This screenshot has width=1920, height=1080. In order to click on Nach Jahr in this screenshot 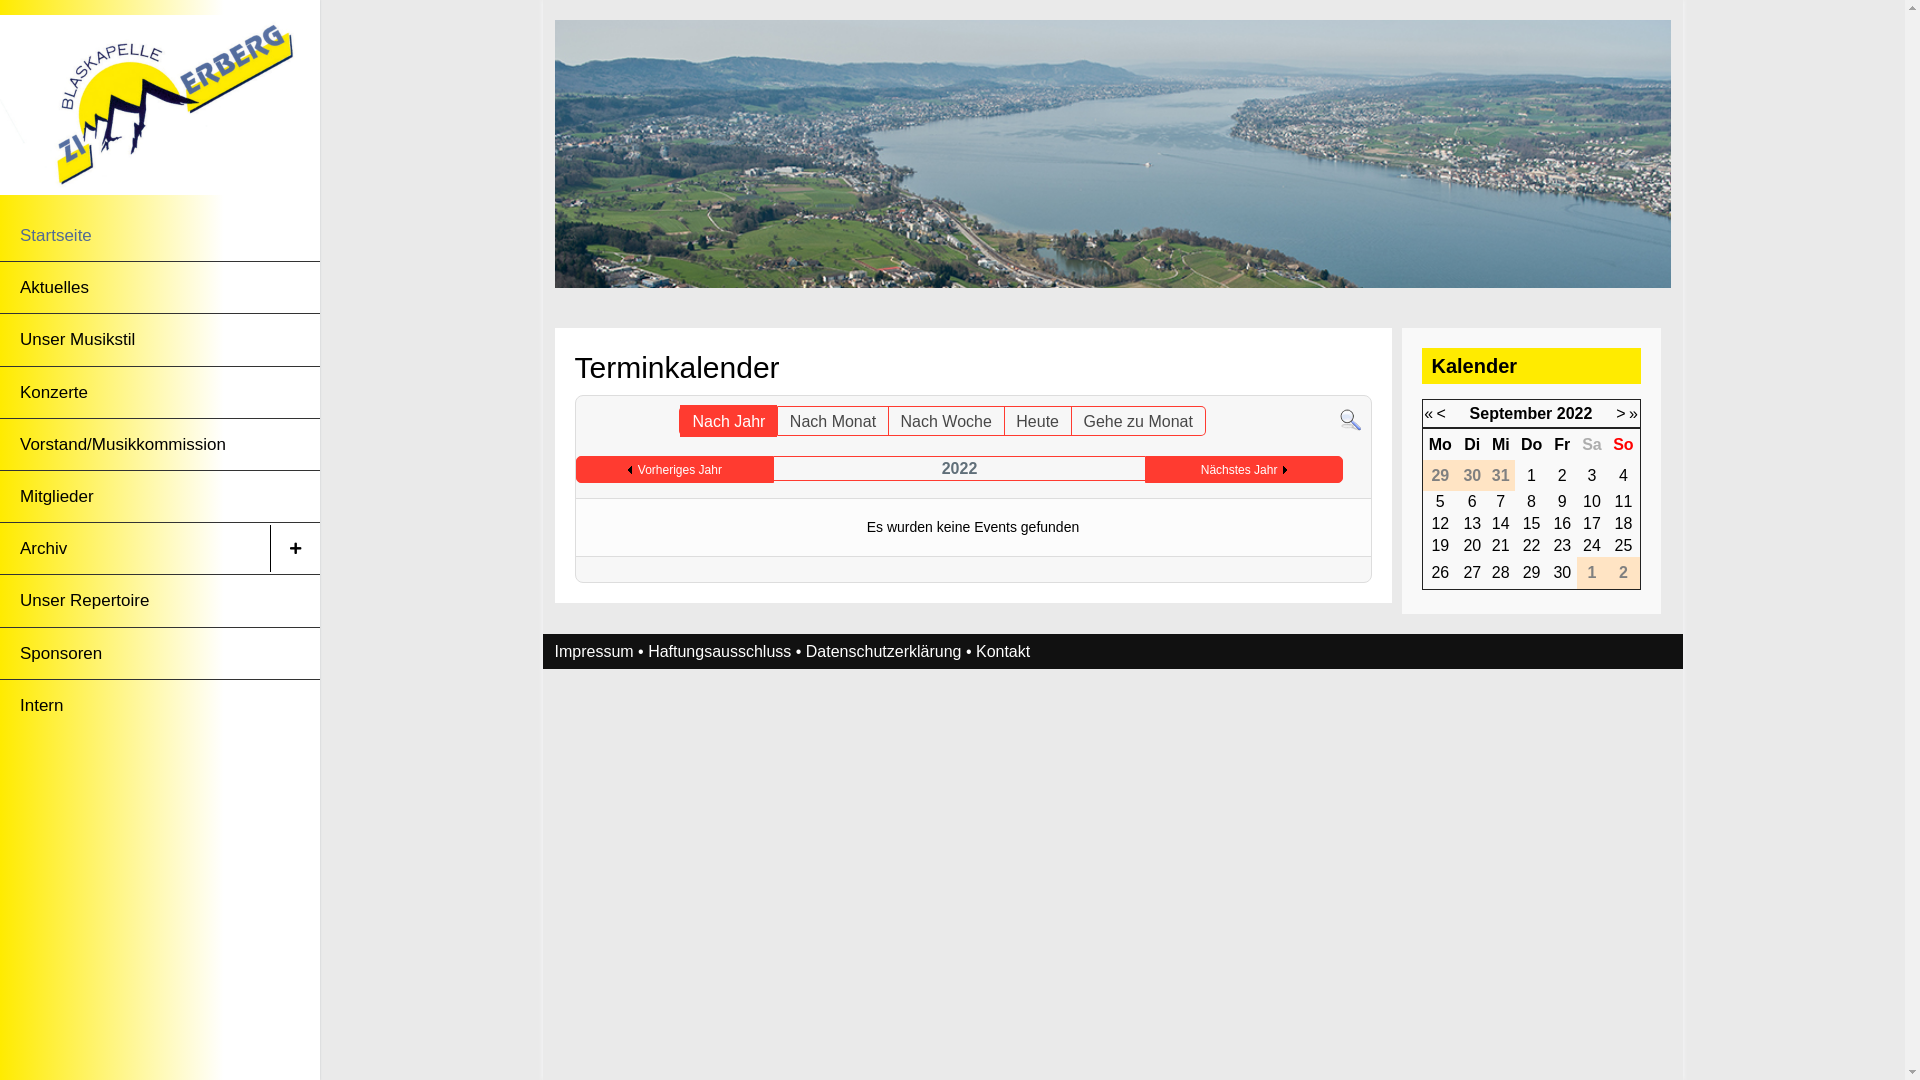, I will do `click(728, 421)`.